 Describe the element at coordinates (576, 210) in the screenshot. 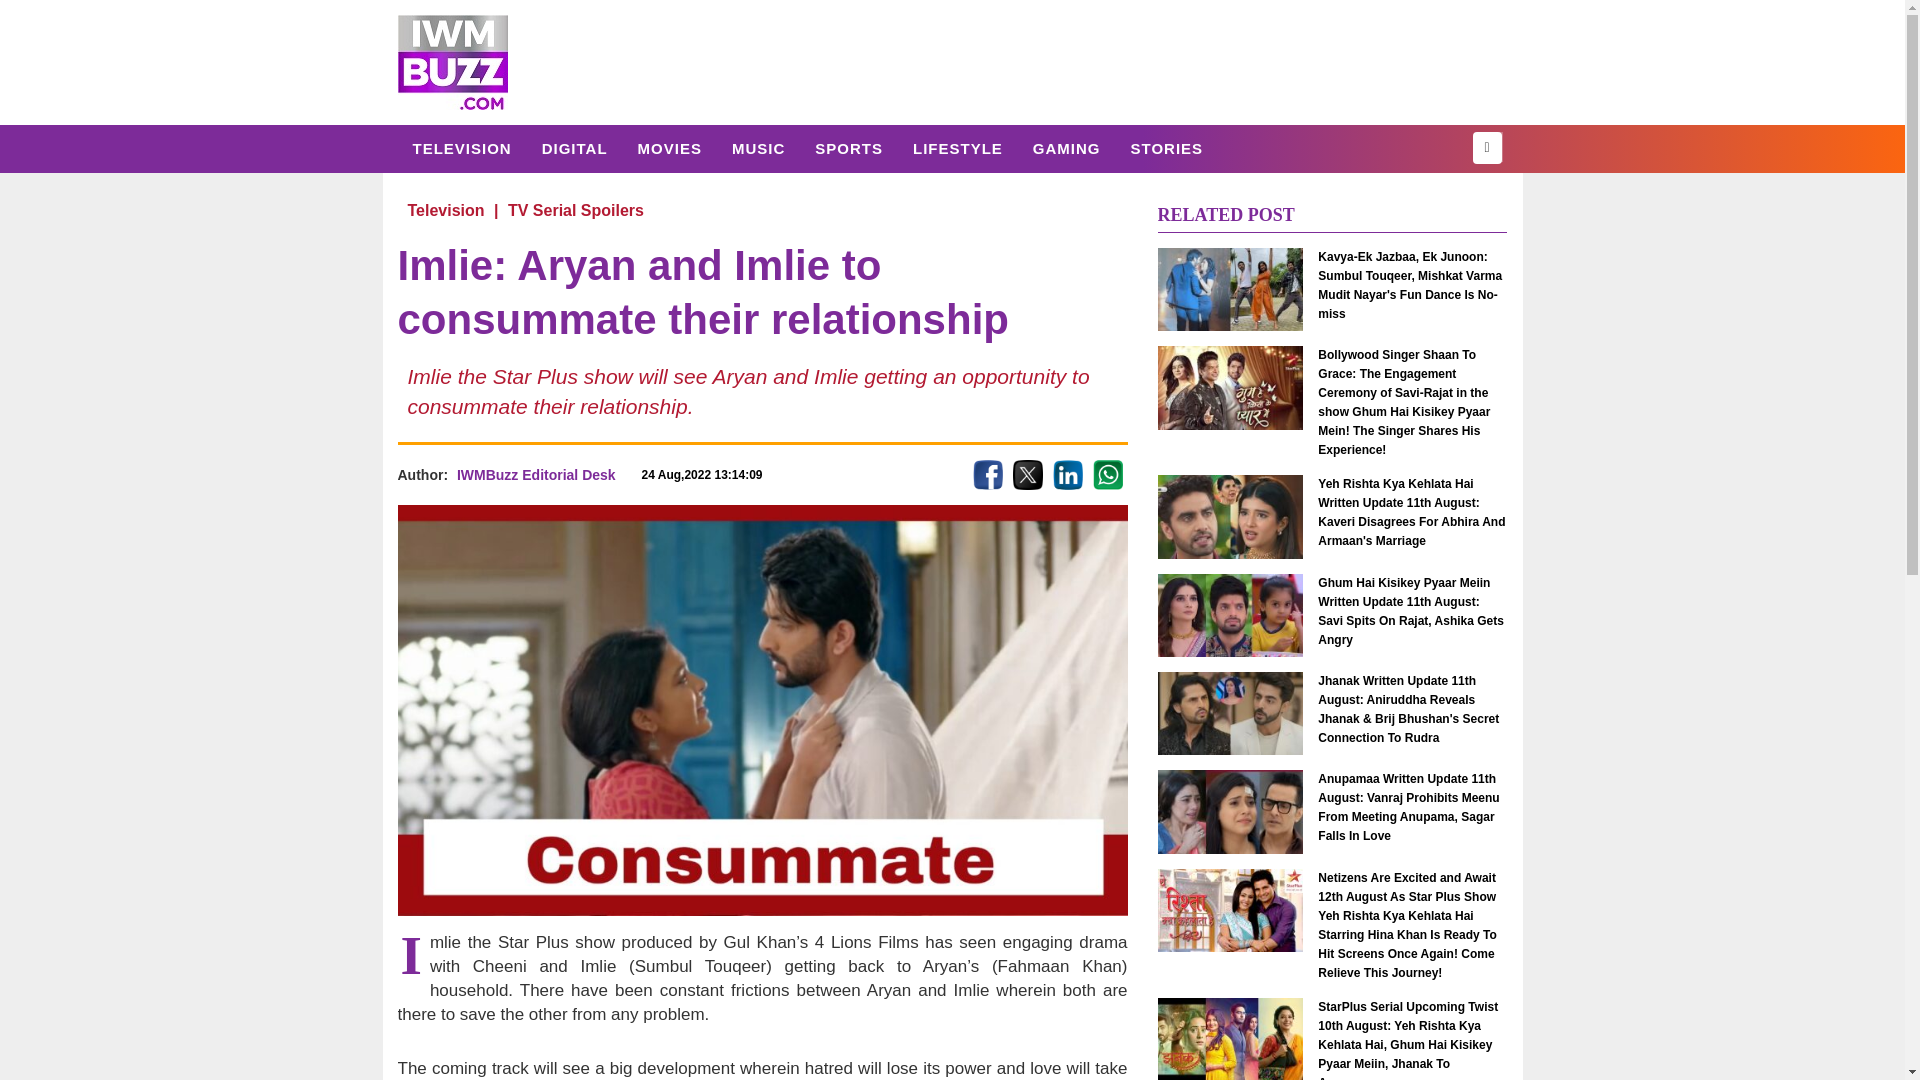

I see `TV Serial Spoilers` at that location.